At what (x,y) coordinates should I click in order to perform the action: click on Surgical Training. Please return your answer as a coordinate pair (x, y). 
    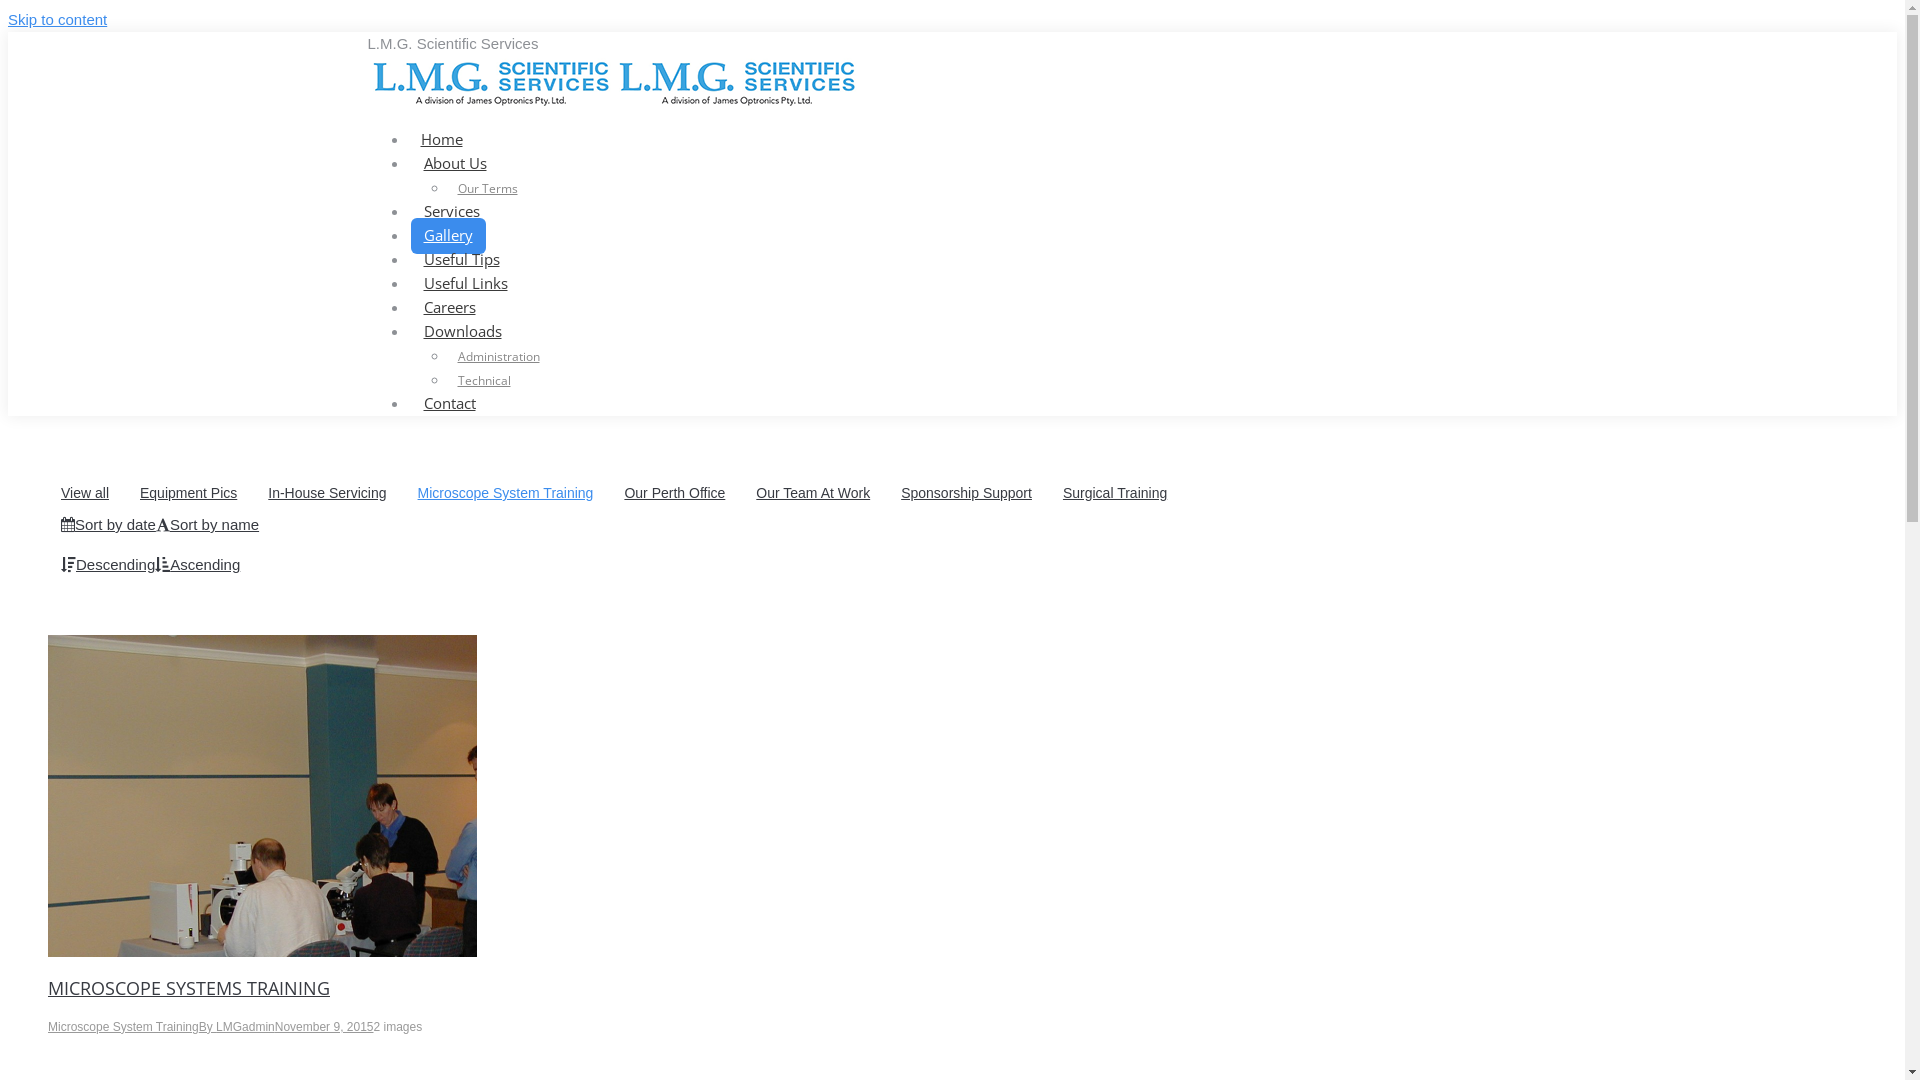
    Looking at the image, I should click on (1115, 492).